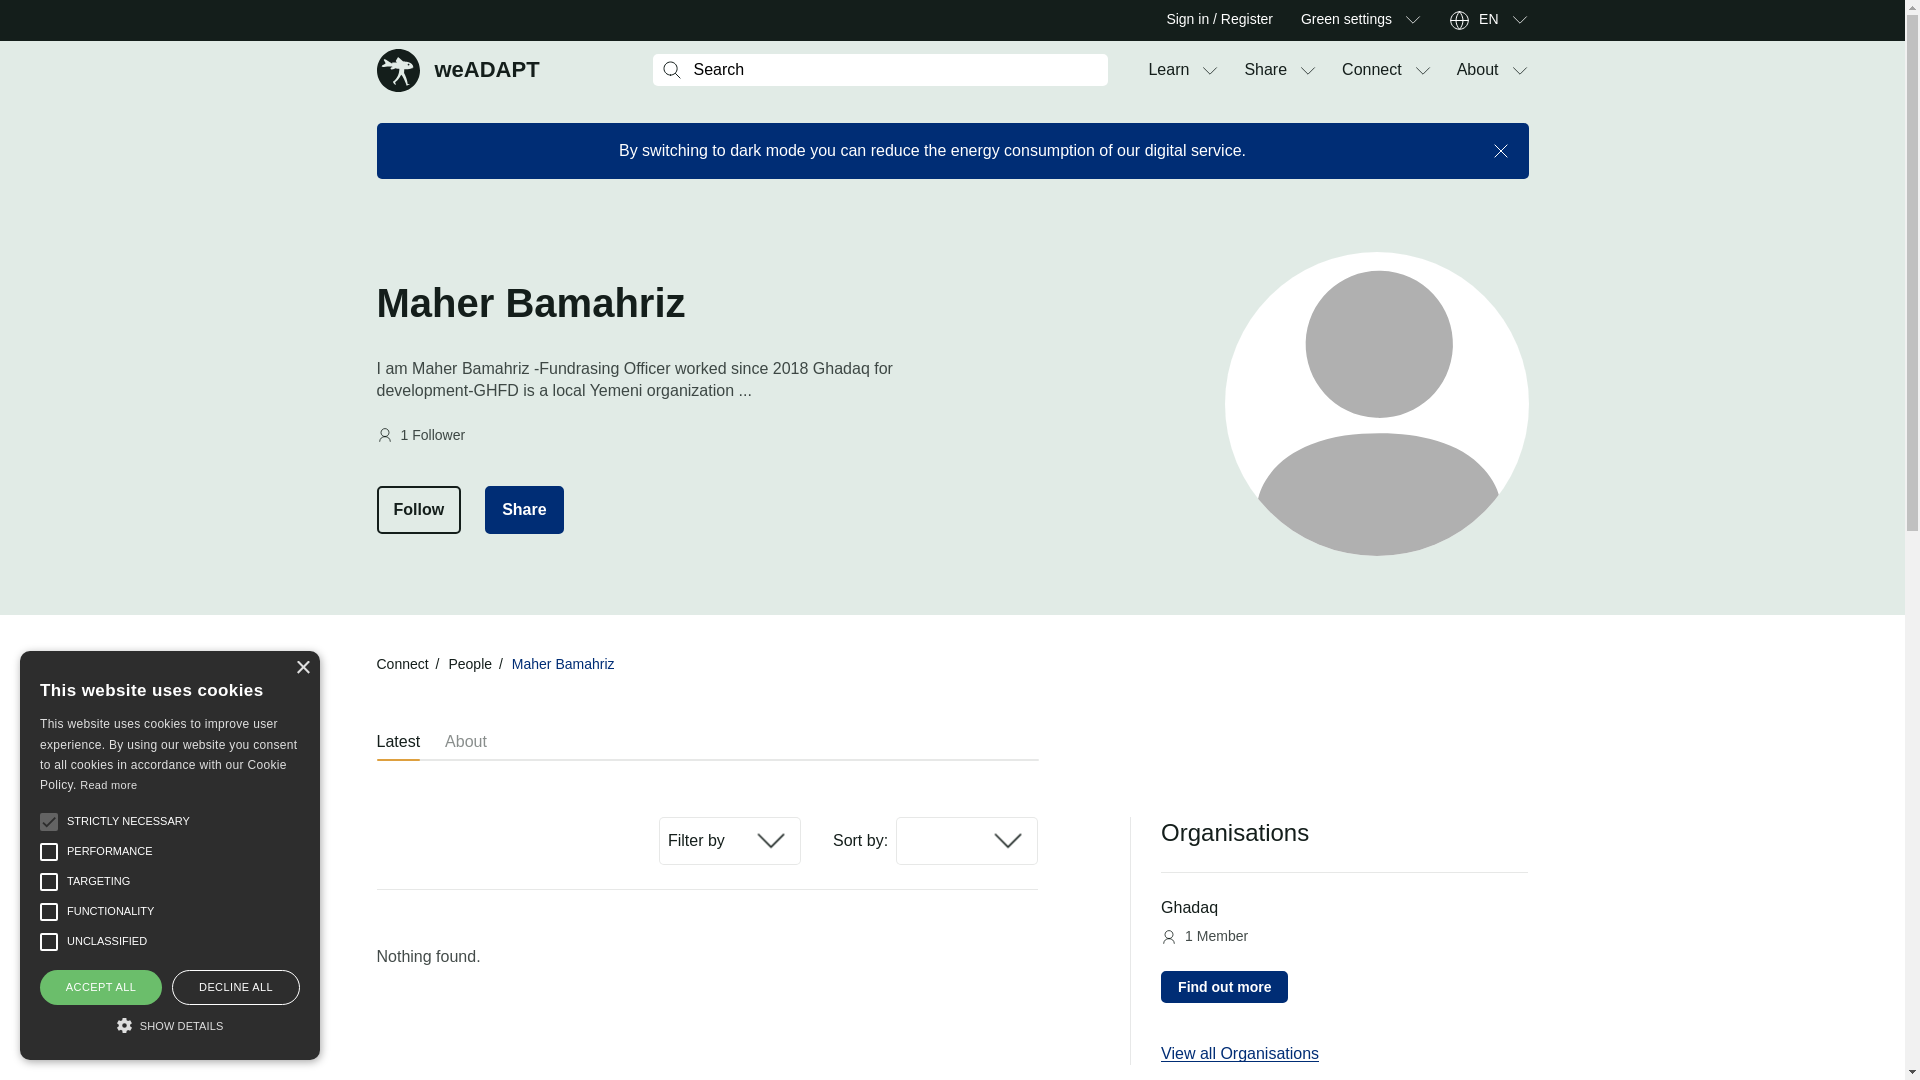 The height and width of the screenshot is (1080, 1920). What do you see at coordinates (1168, 70) in the screenshot?
I see `Learn` at bounding box center [1168, 70].